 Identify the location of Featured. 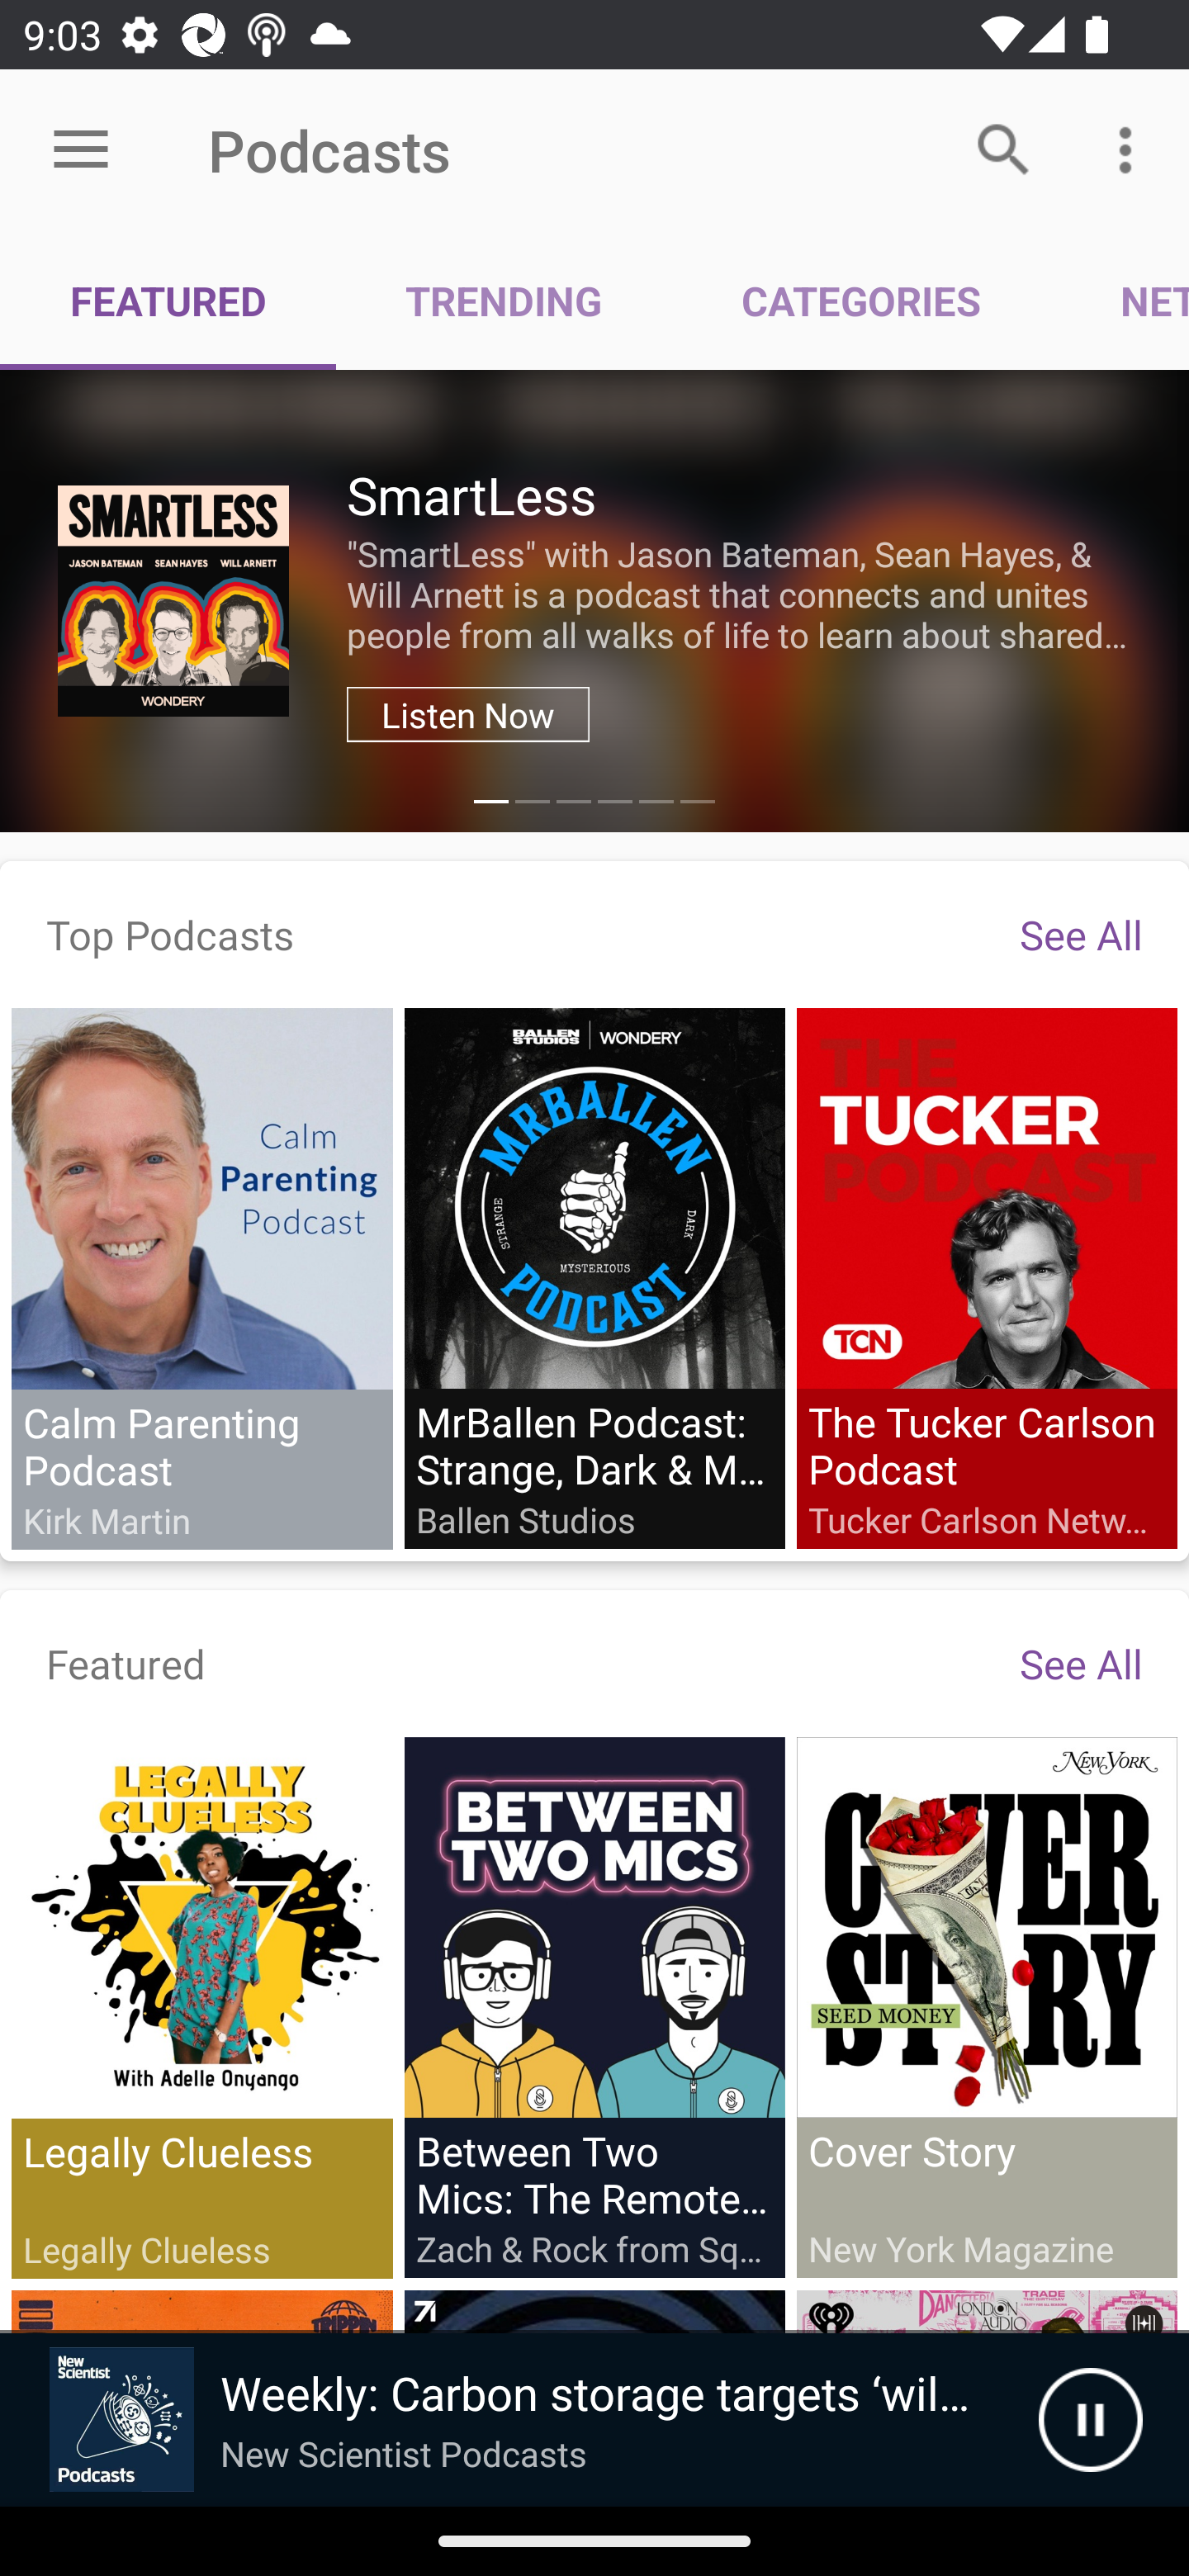
(126, 1663).